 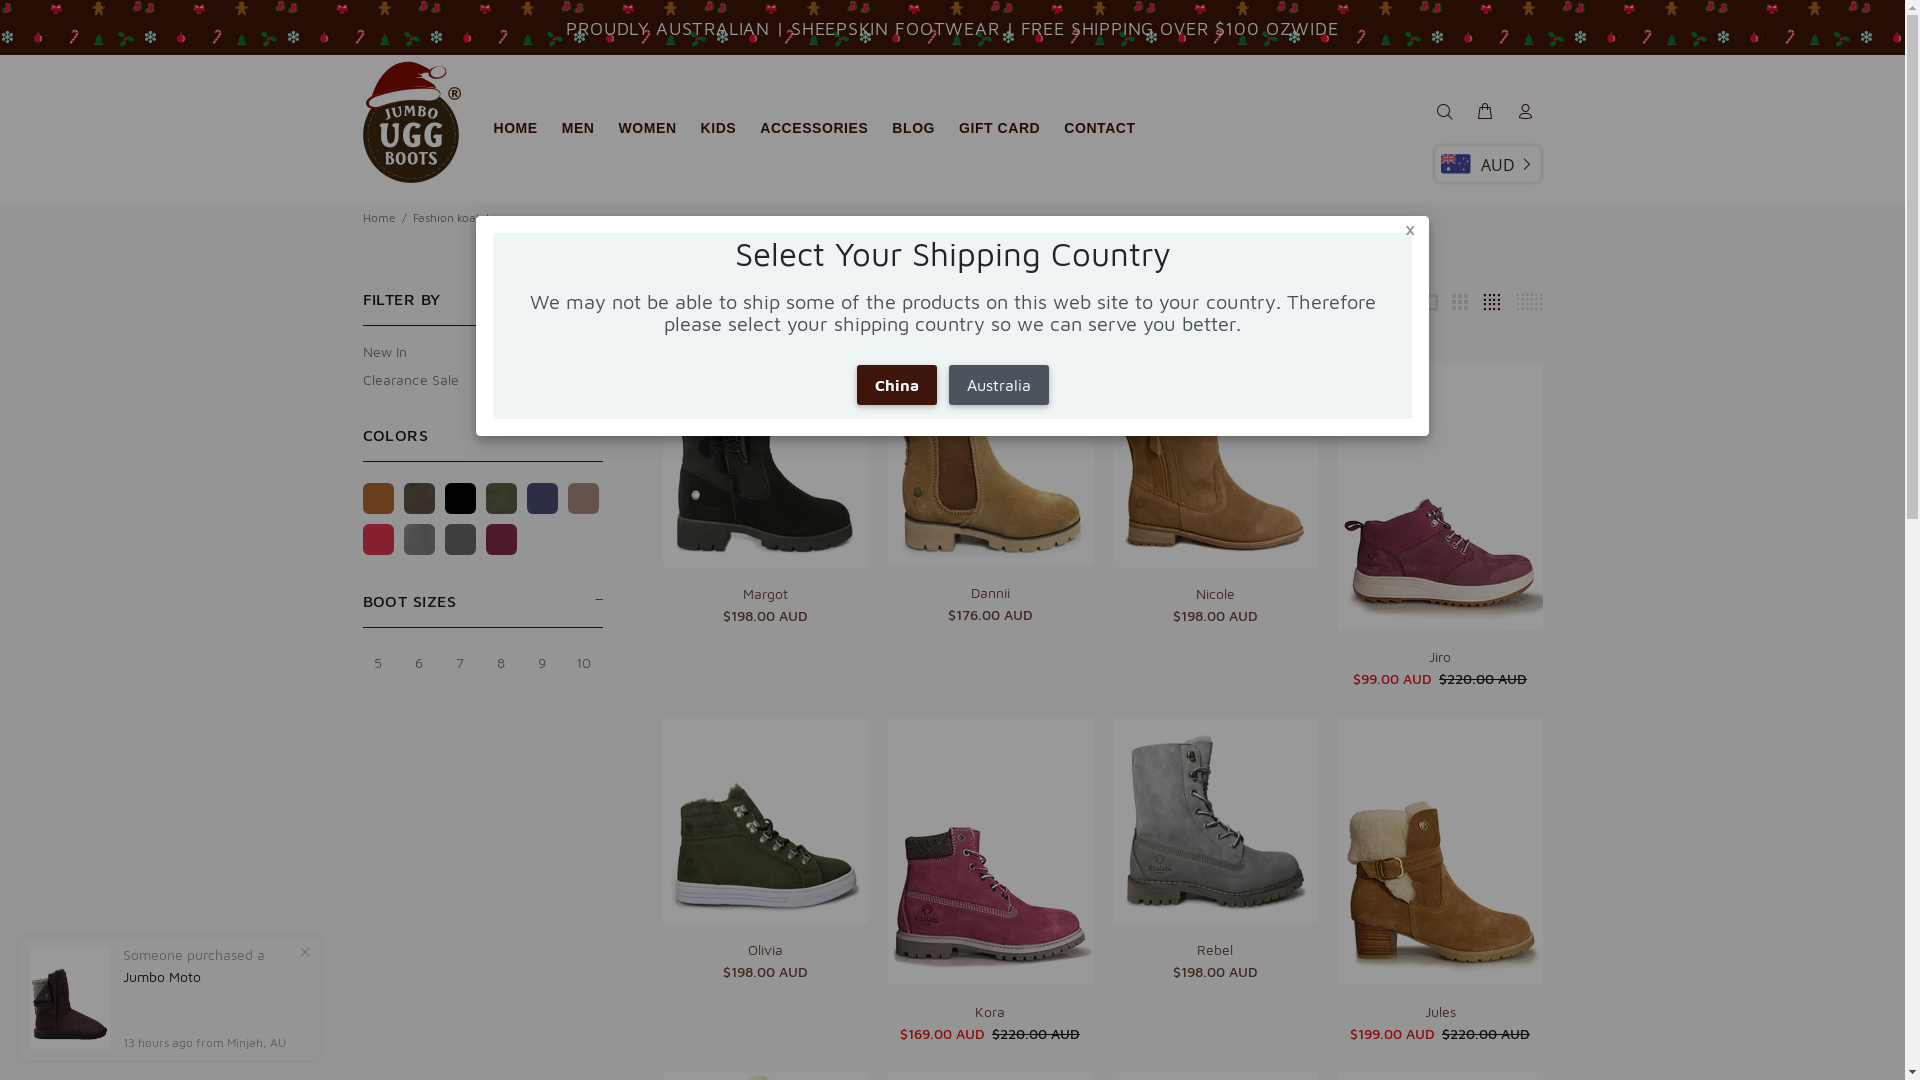 I want to click on Jumbo Moto, so click(x=162, y=977).